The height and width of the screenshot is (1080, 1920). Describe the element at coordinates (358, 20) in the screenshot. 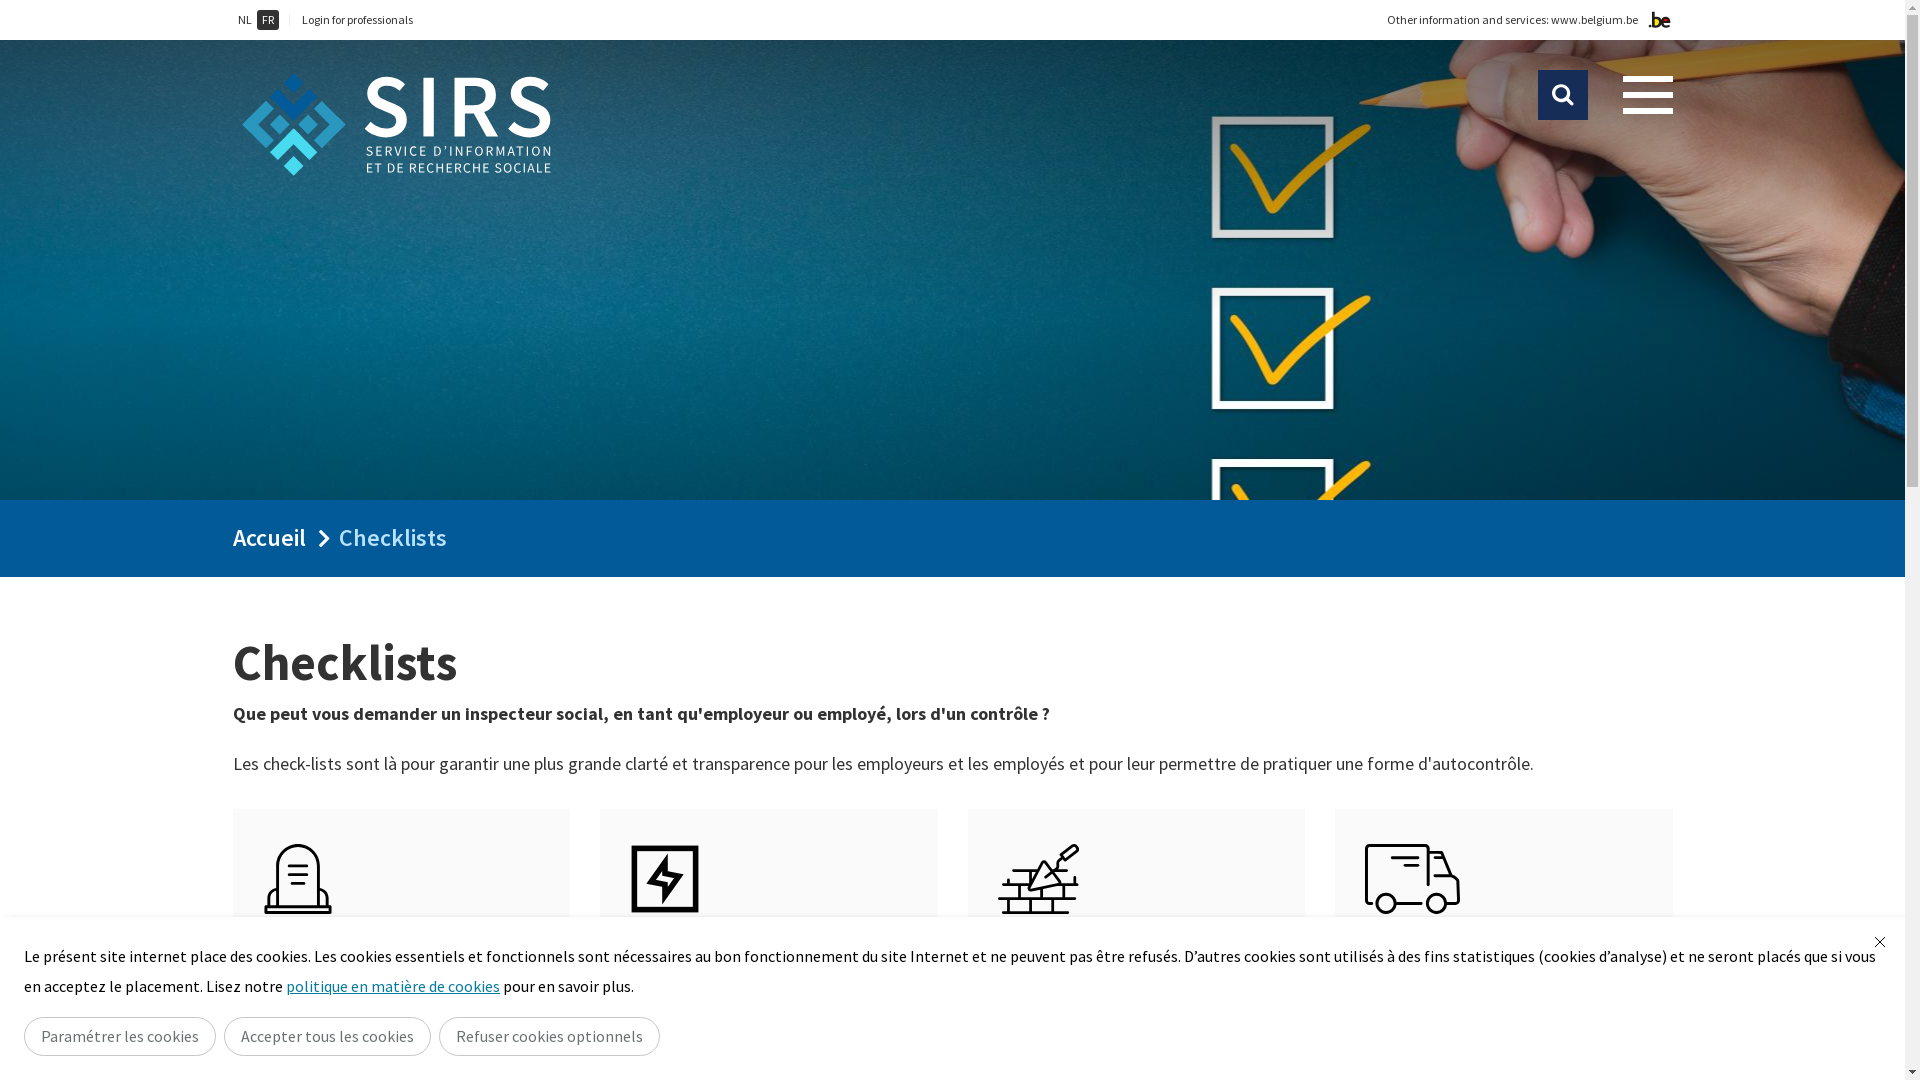

I see `Login for professionals` at that location.